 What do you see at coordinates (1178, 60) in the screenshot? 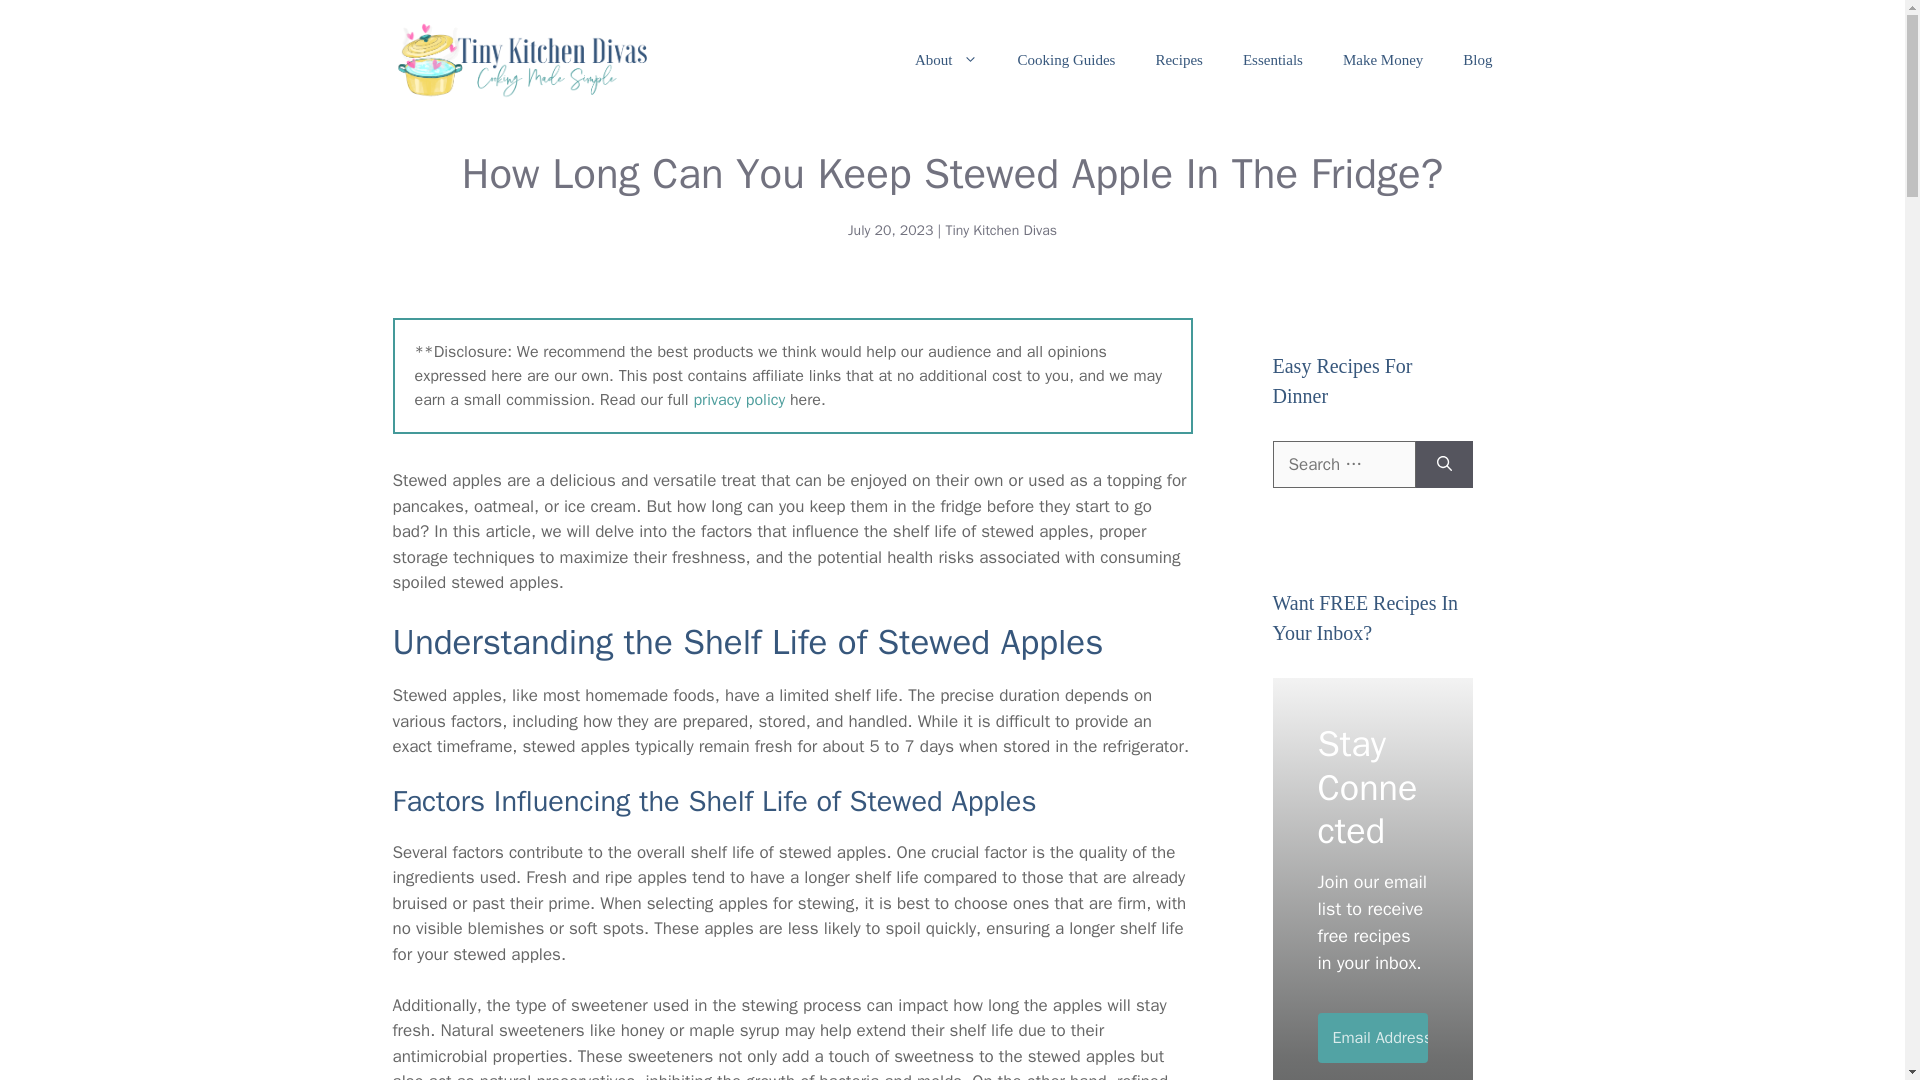
I see `Recipes` at bounding box center [1178, 60].